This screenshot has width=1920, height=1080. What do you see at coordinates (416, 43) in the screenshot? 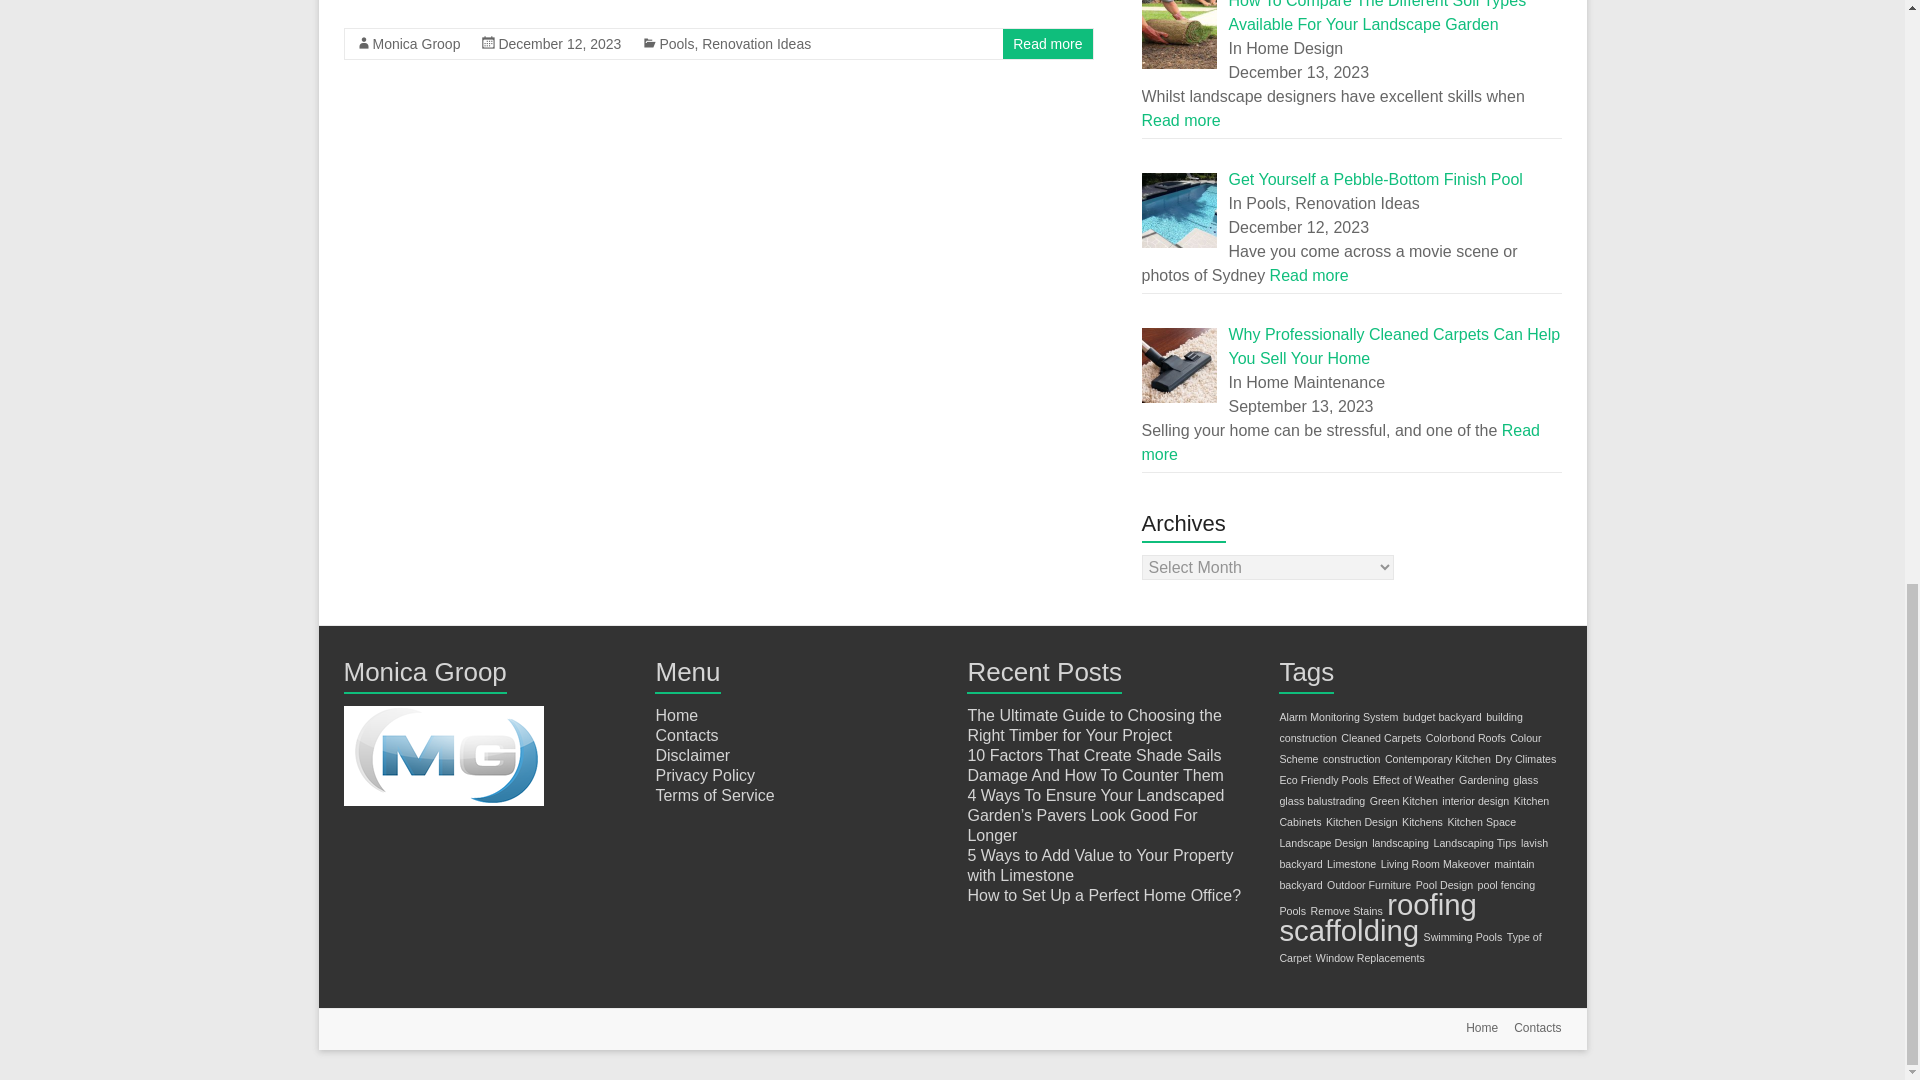
I see `Monica Groop` at bounding box center [416, 43].